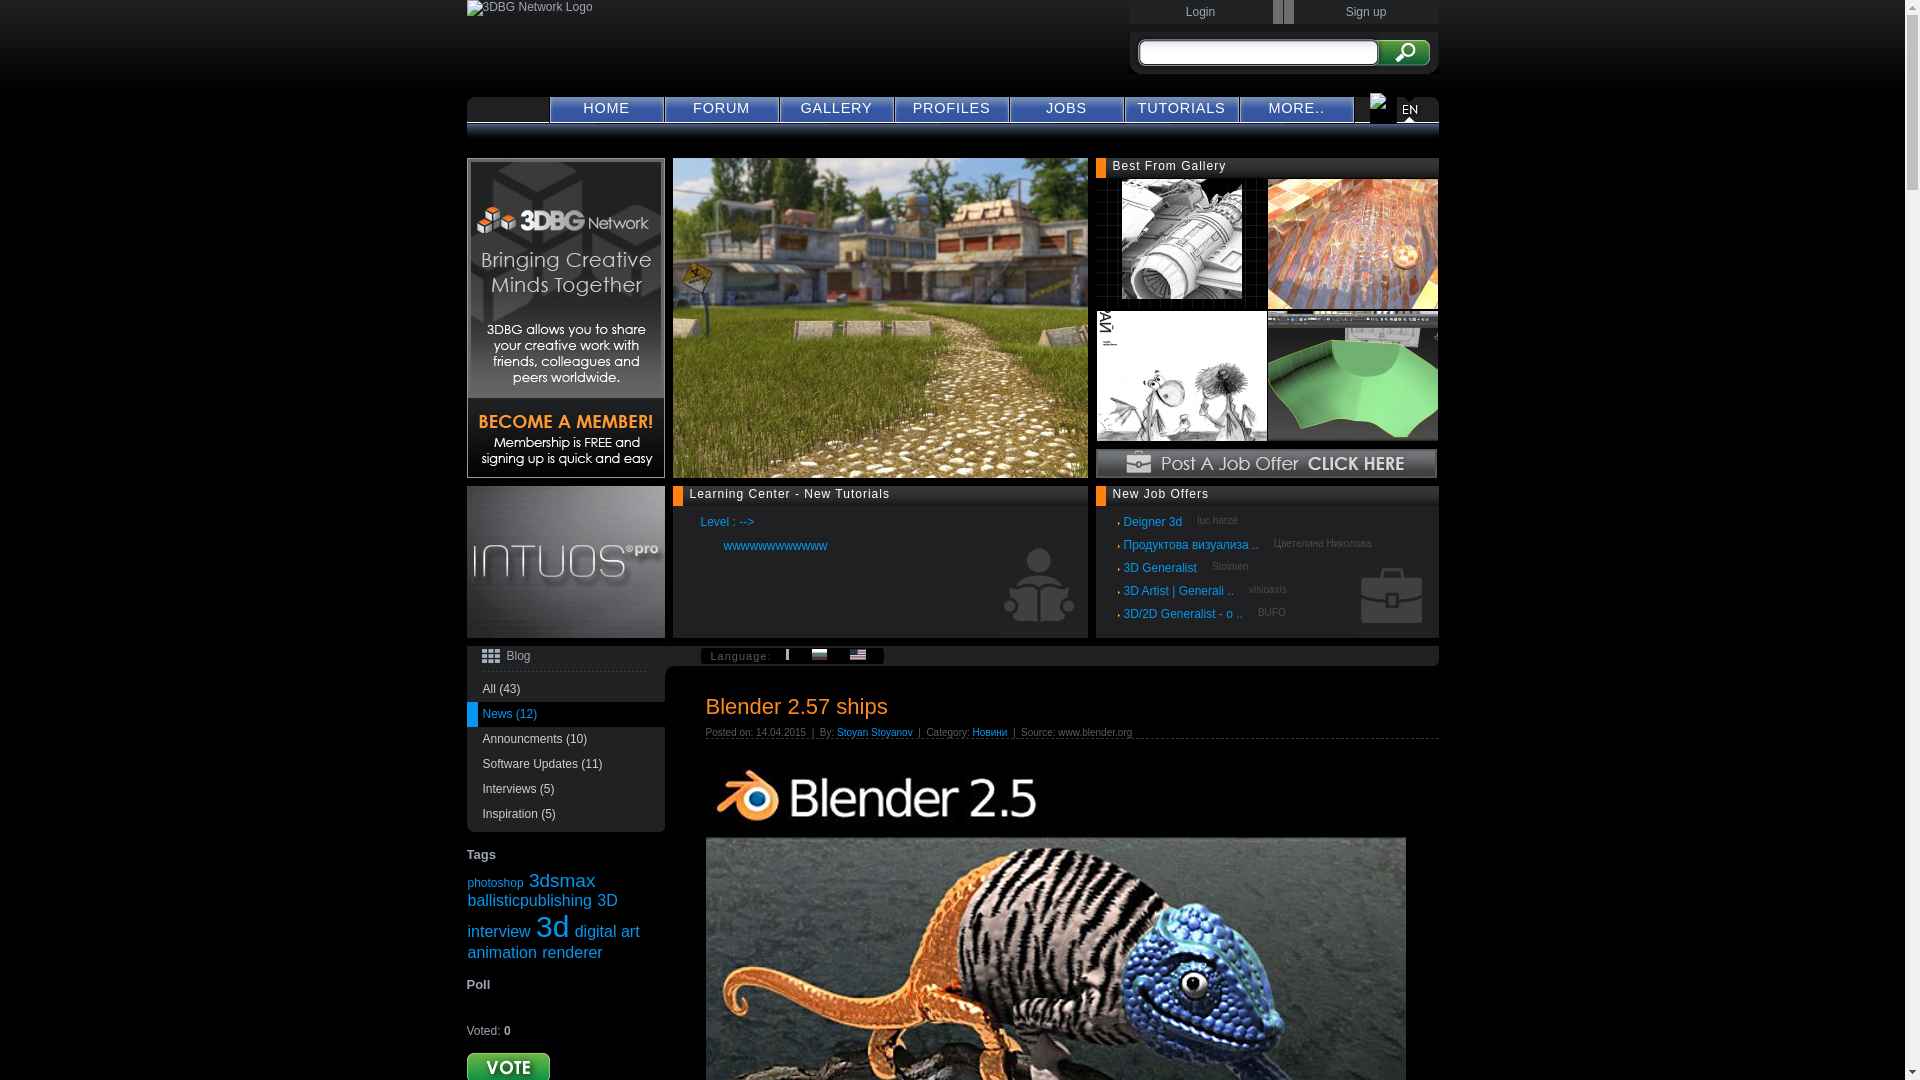 The width and height of the screenshot is (1920, 1080). I want to click on wwwwwwwwwwww, so click(780, 546).